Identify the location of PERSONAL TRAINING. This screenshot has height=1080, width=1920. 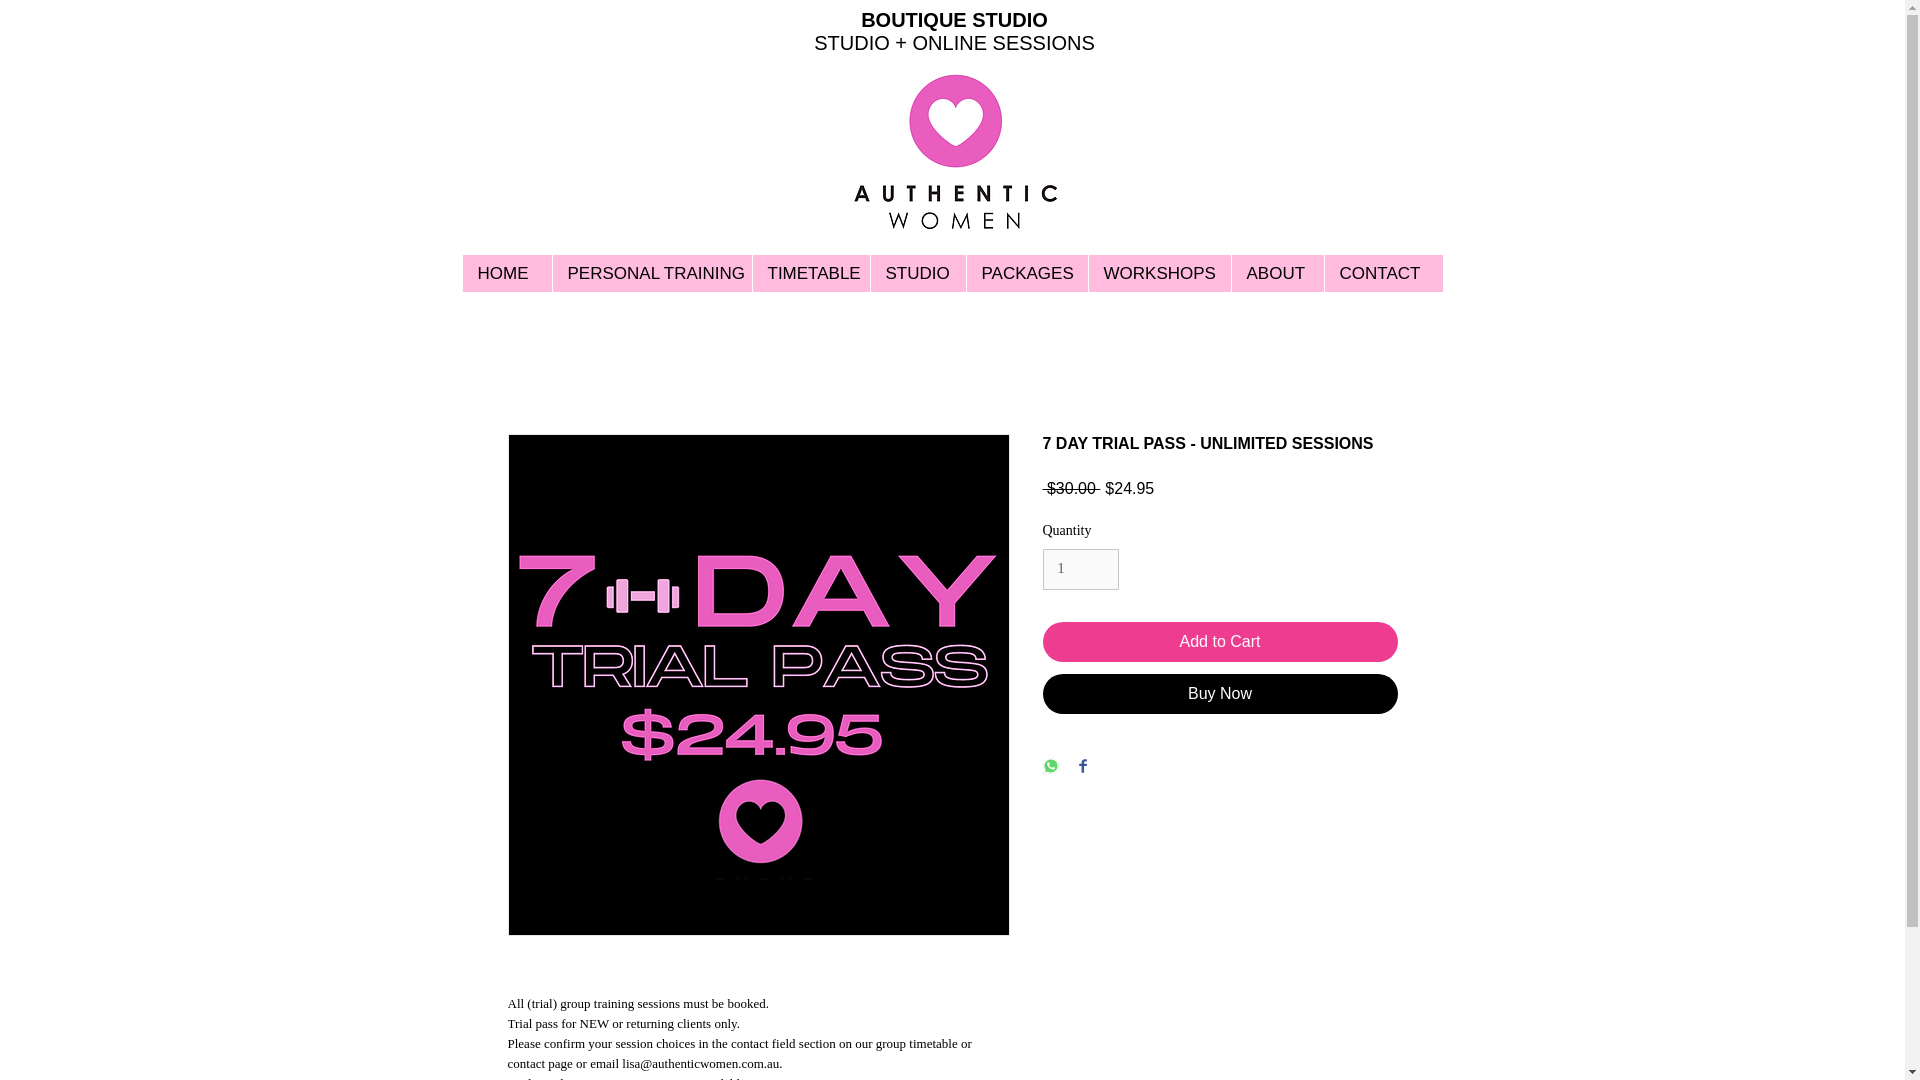
(652, 272).